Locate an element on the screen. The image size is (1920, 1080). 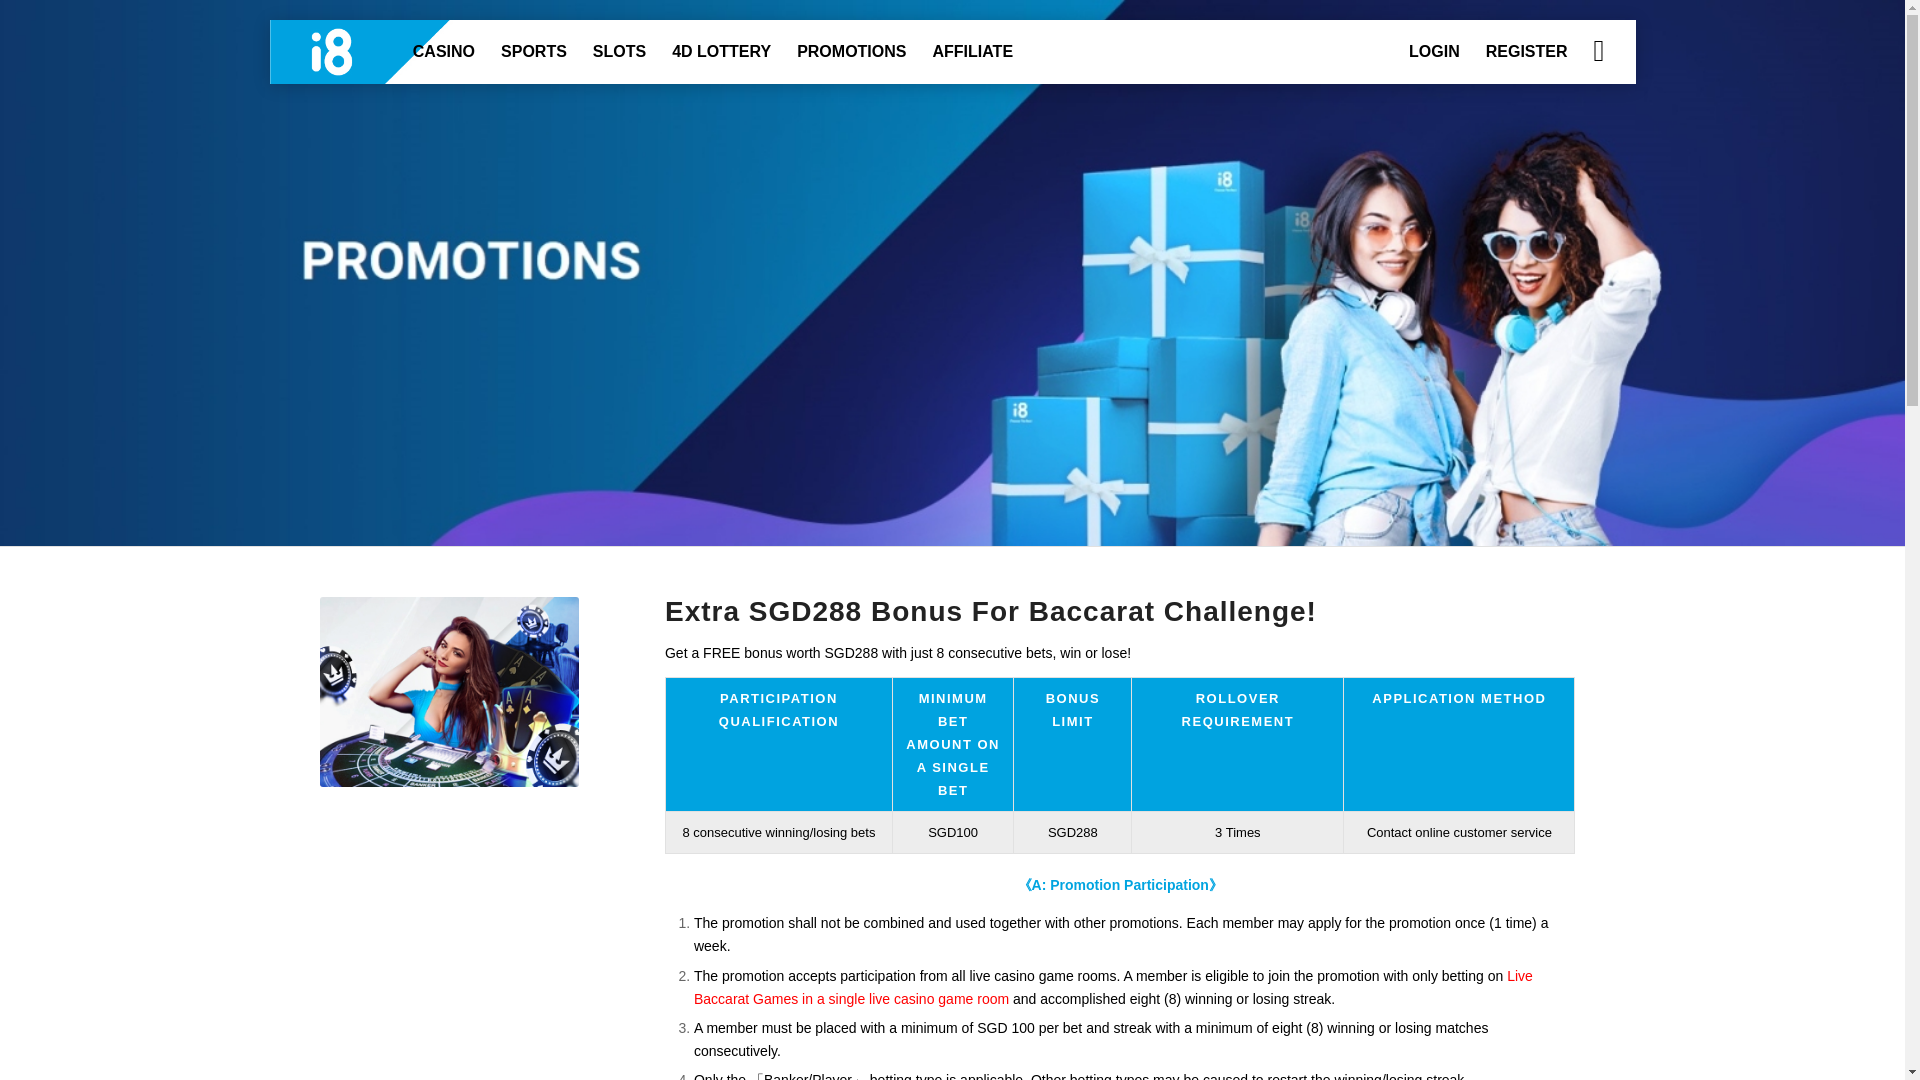
i8 Header Logo is located at coordinates (374, 52).